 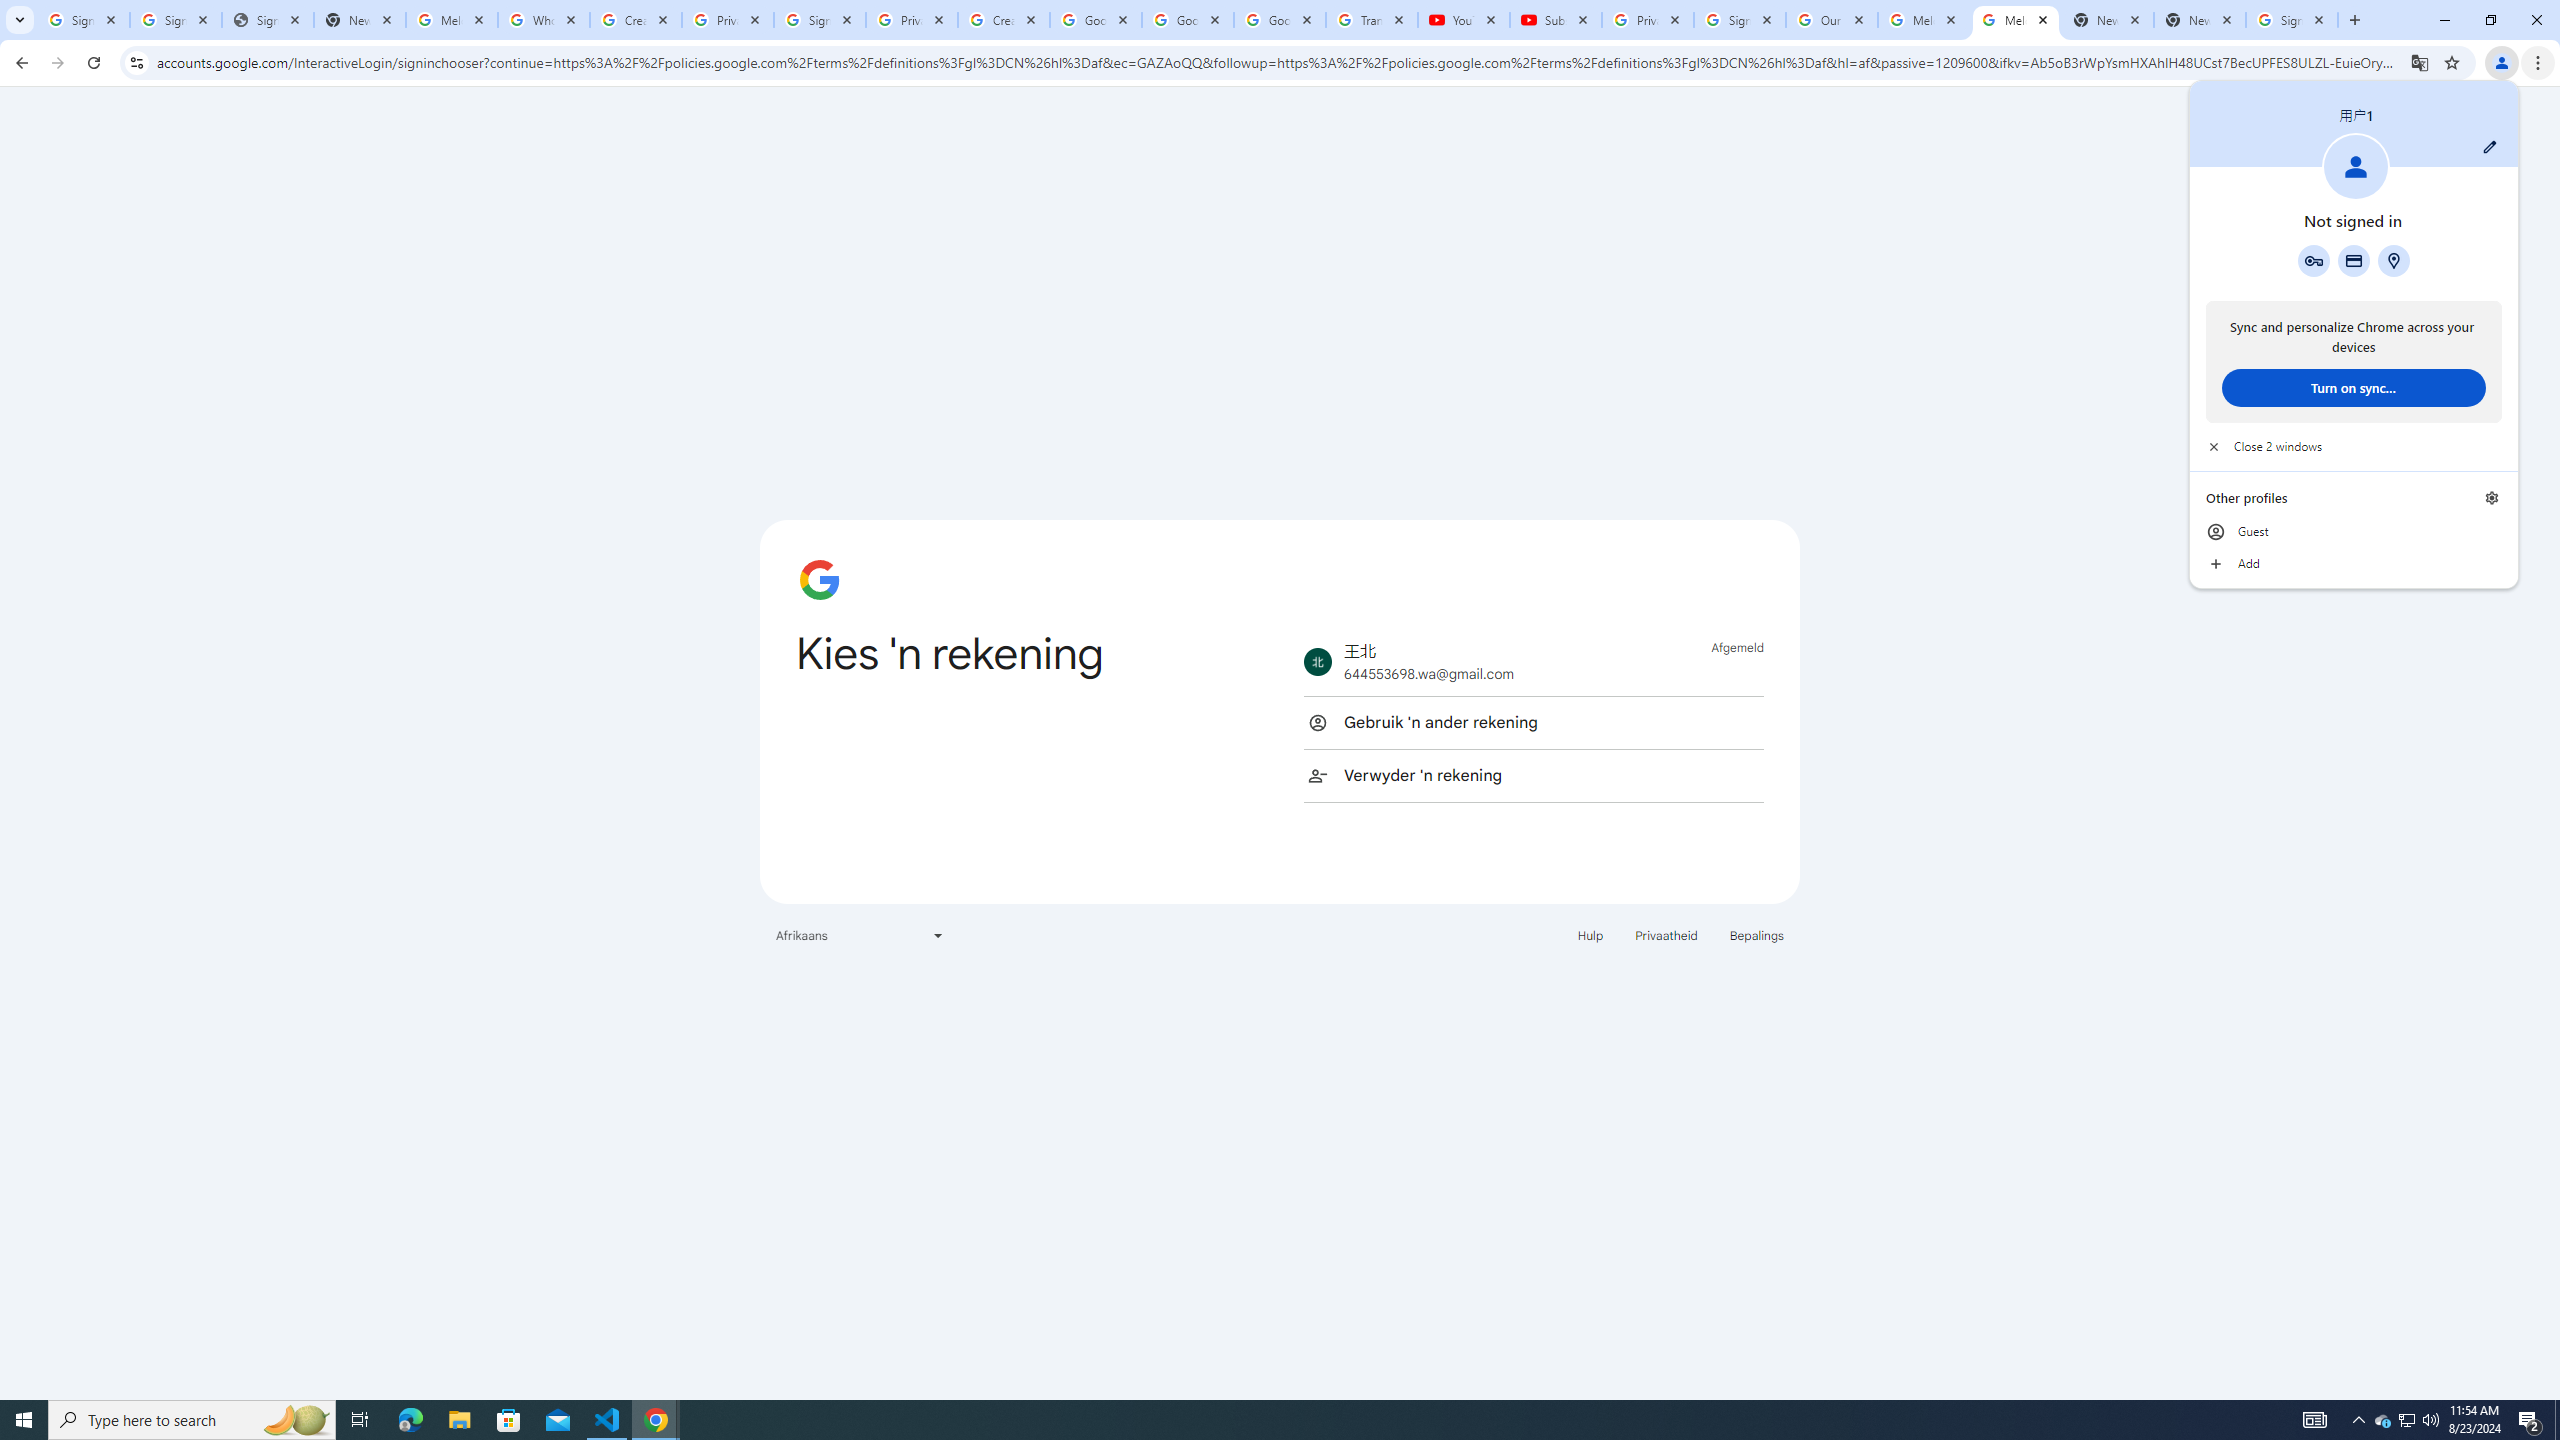 I want to click on Documents, so click(x=866, y=224).